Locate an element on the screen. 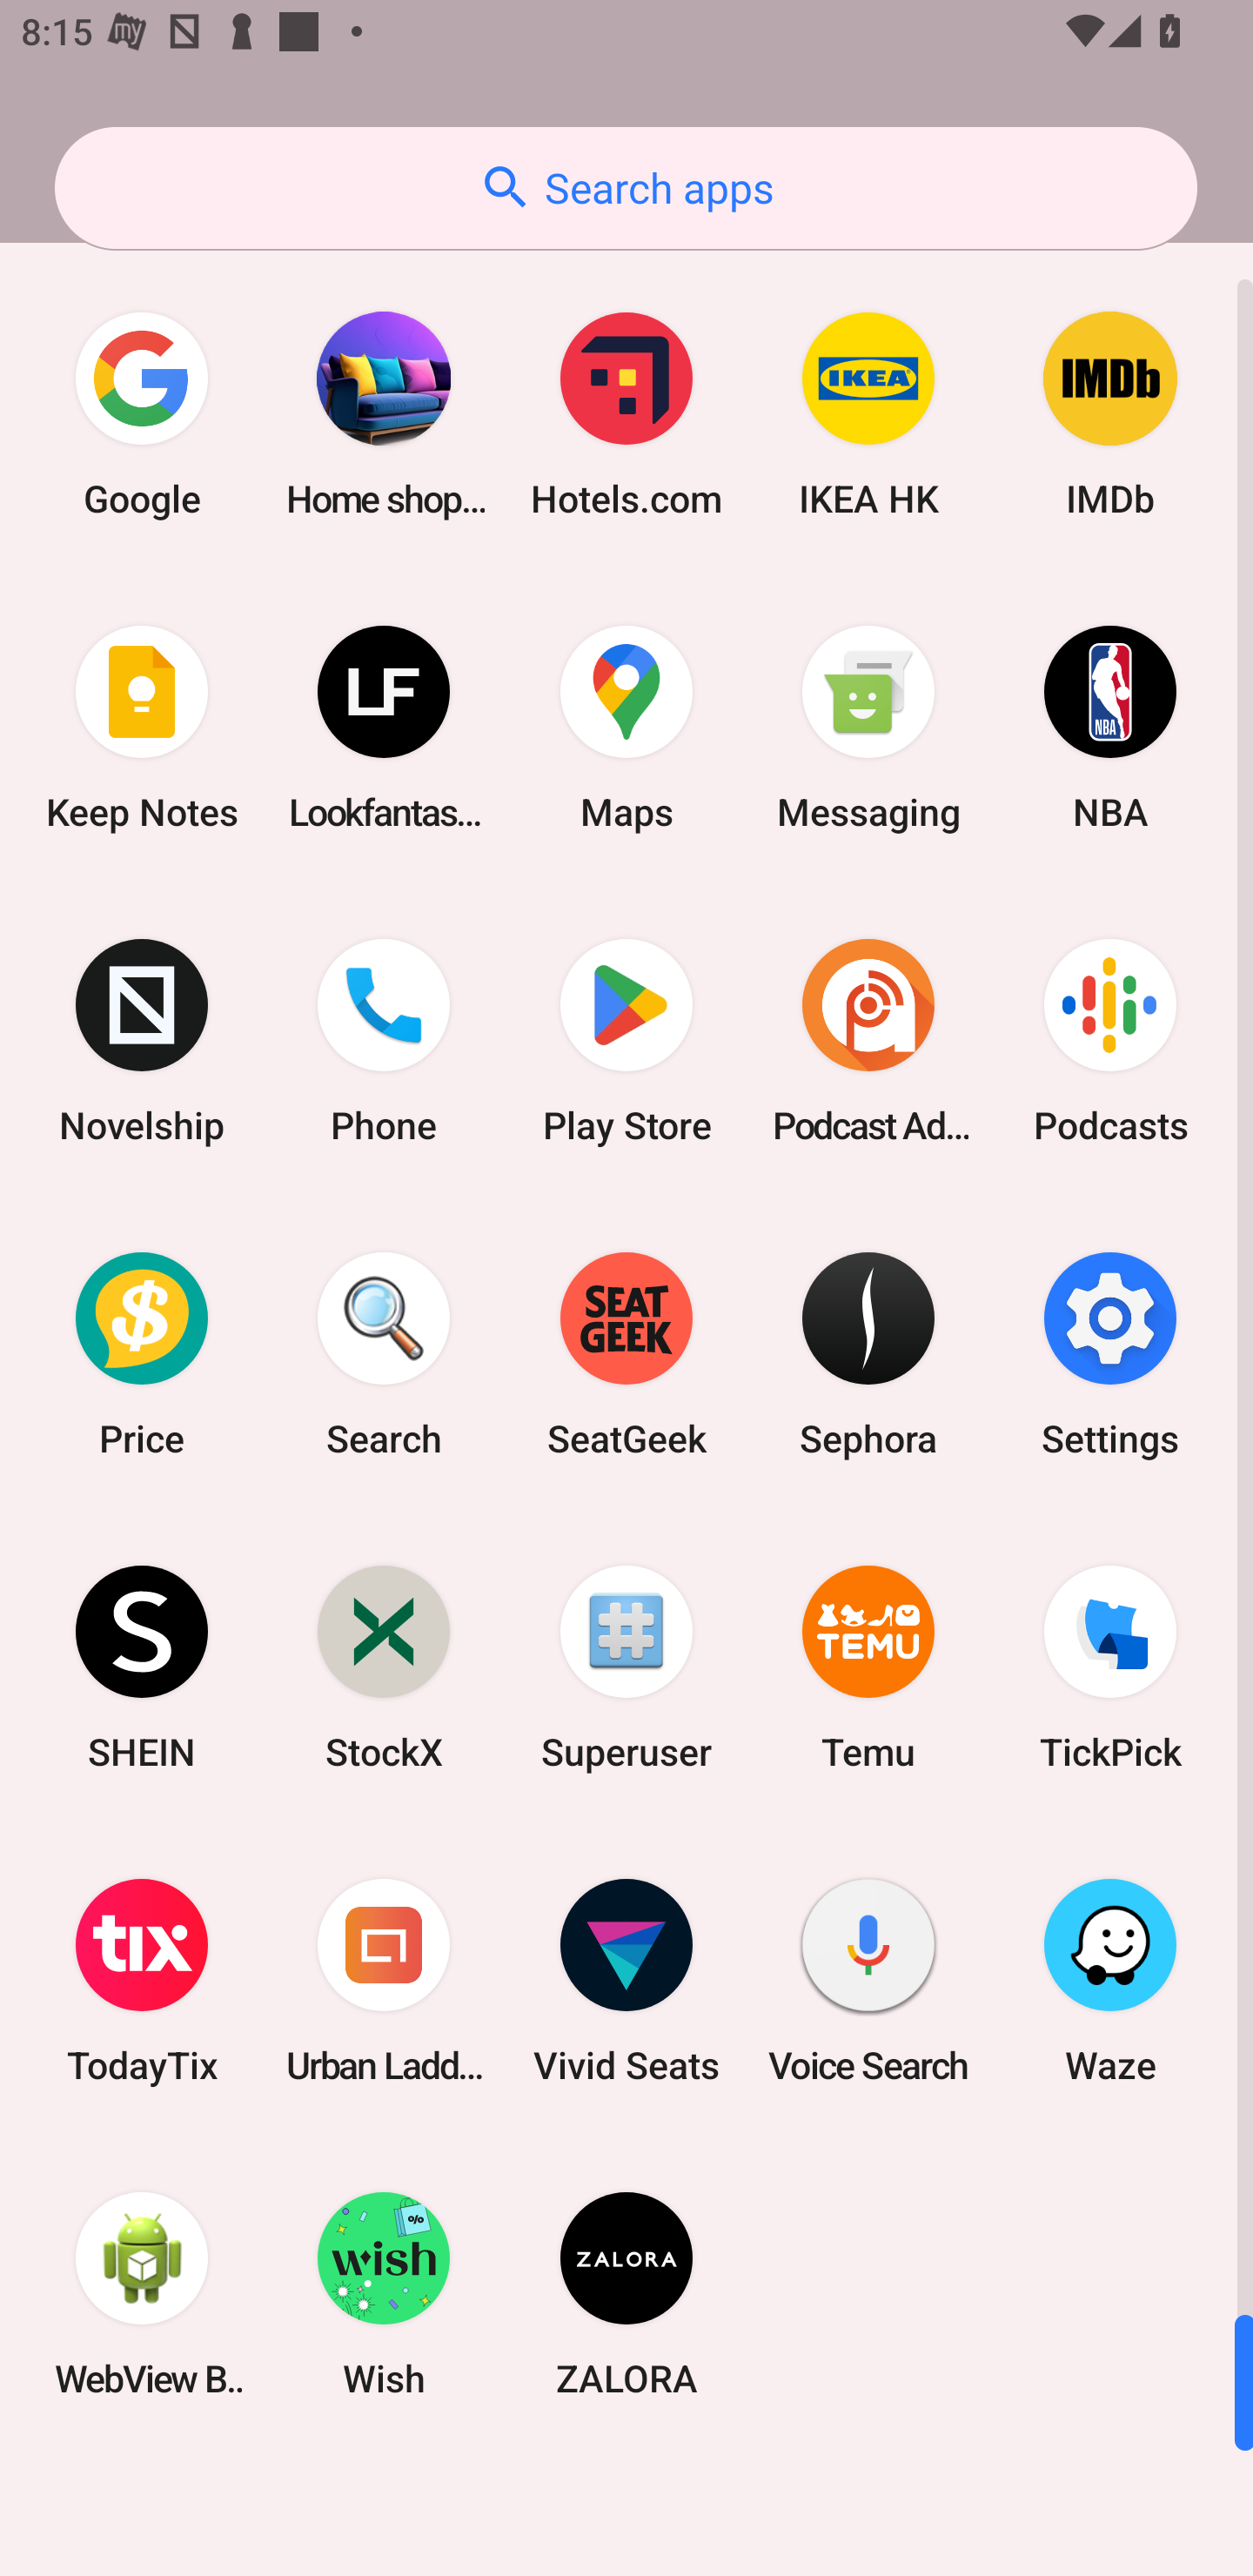  Podcast Addict is located at coordinates (868, 1041).